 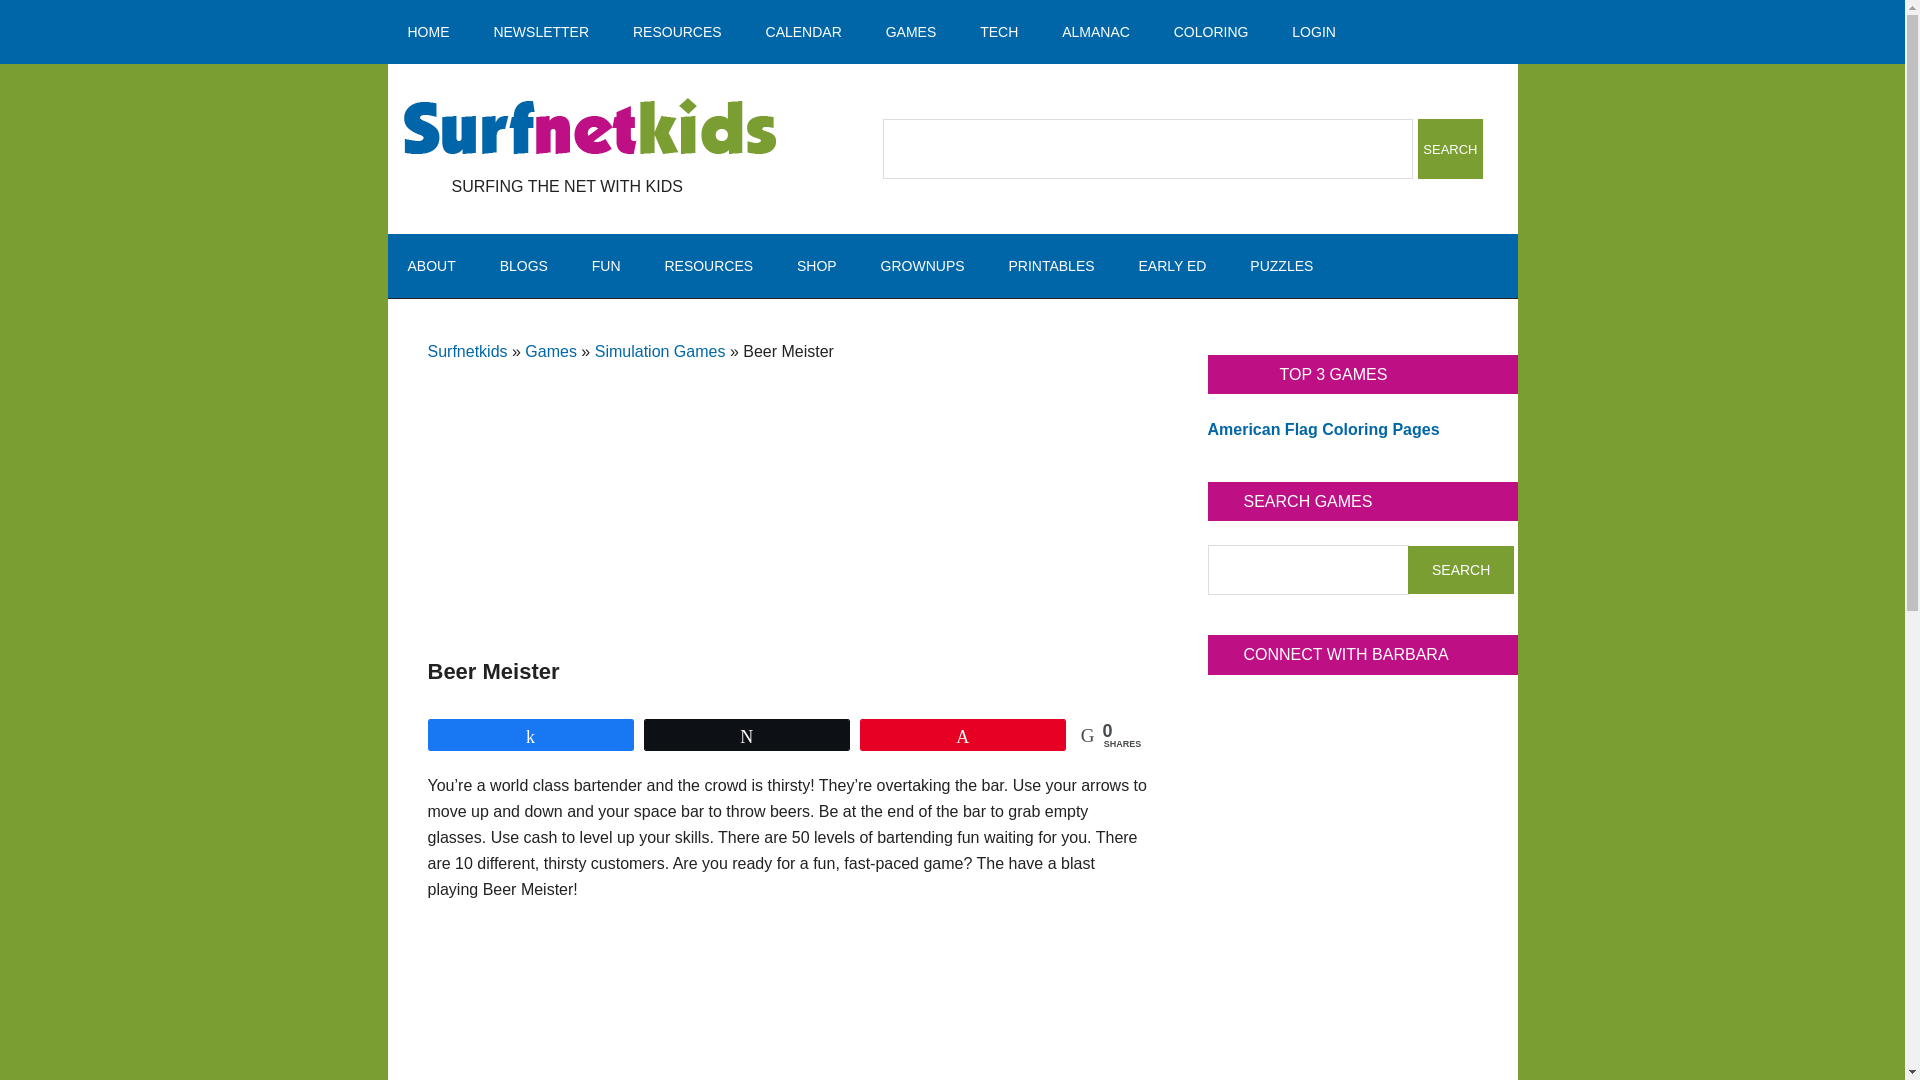 What do you see at coordinates (1460, 570) in the screenshot?
I see `Search` at bounding box center [1460, 570].